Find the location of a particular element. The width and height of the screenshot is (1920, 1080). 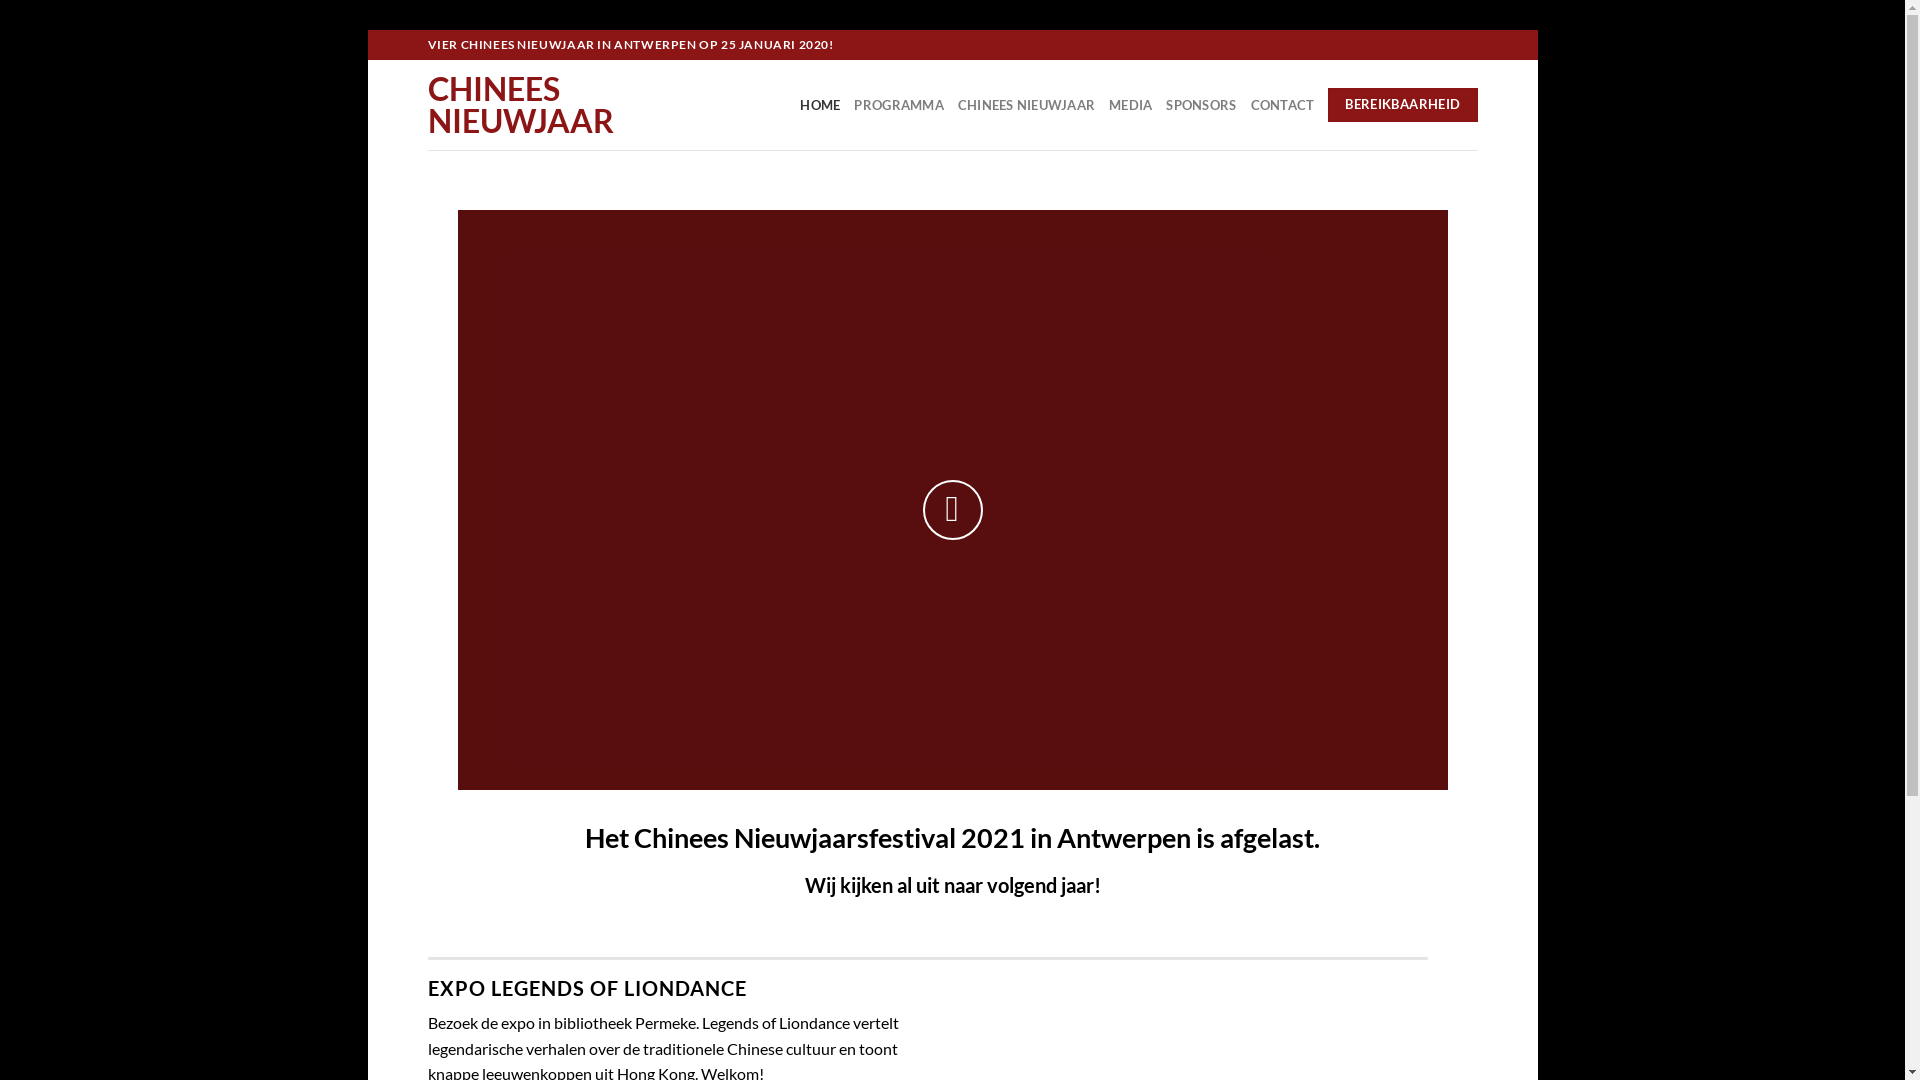

SPONSORS is located at coordinates (1201, 105).